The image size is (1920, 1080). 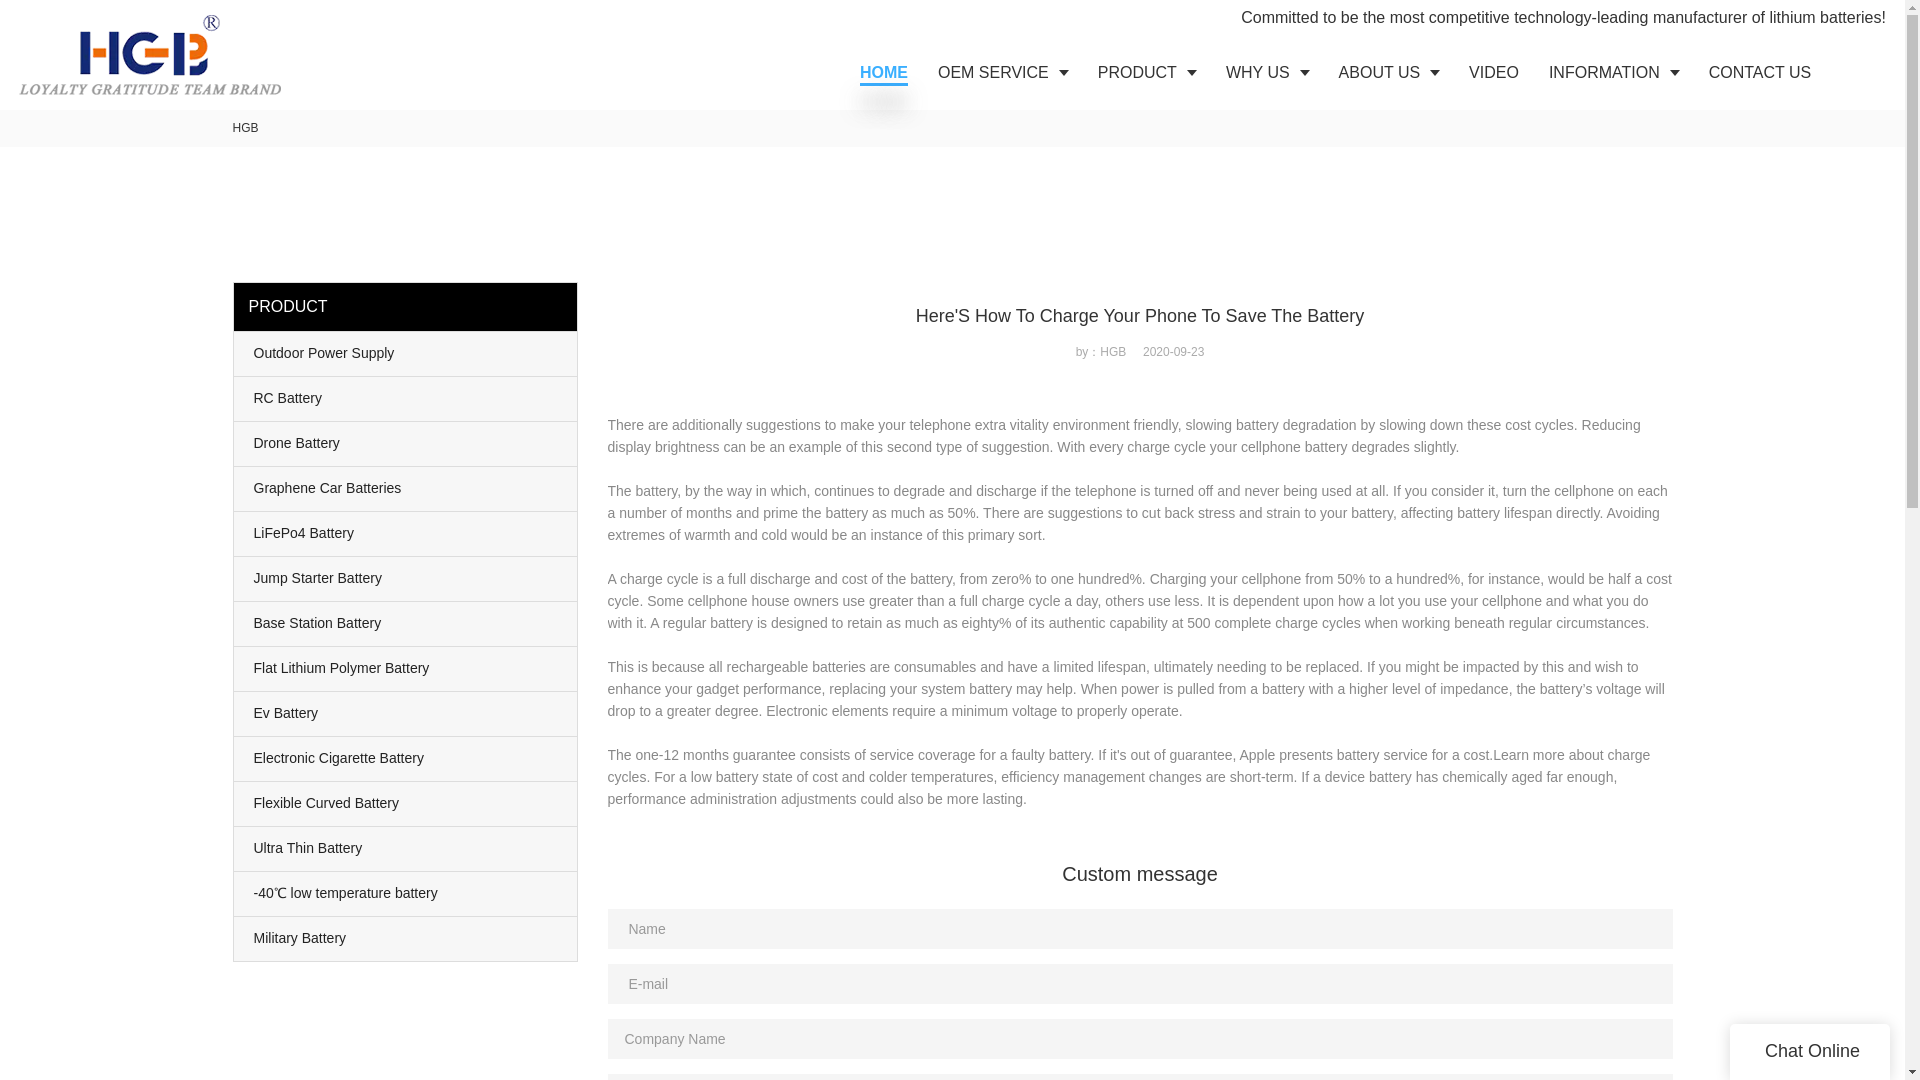 I want to click on VIDEO, so click(x=1494, y=72).